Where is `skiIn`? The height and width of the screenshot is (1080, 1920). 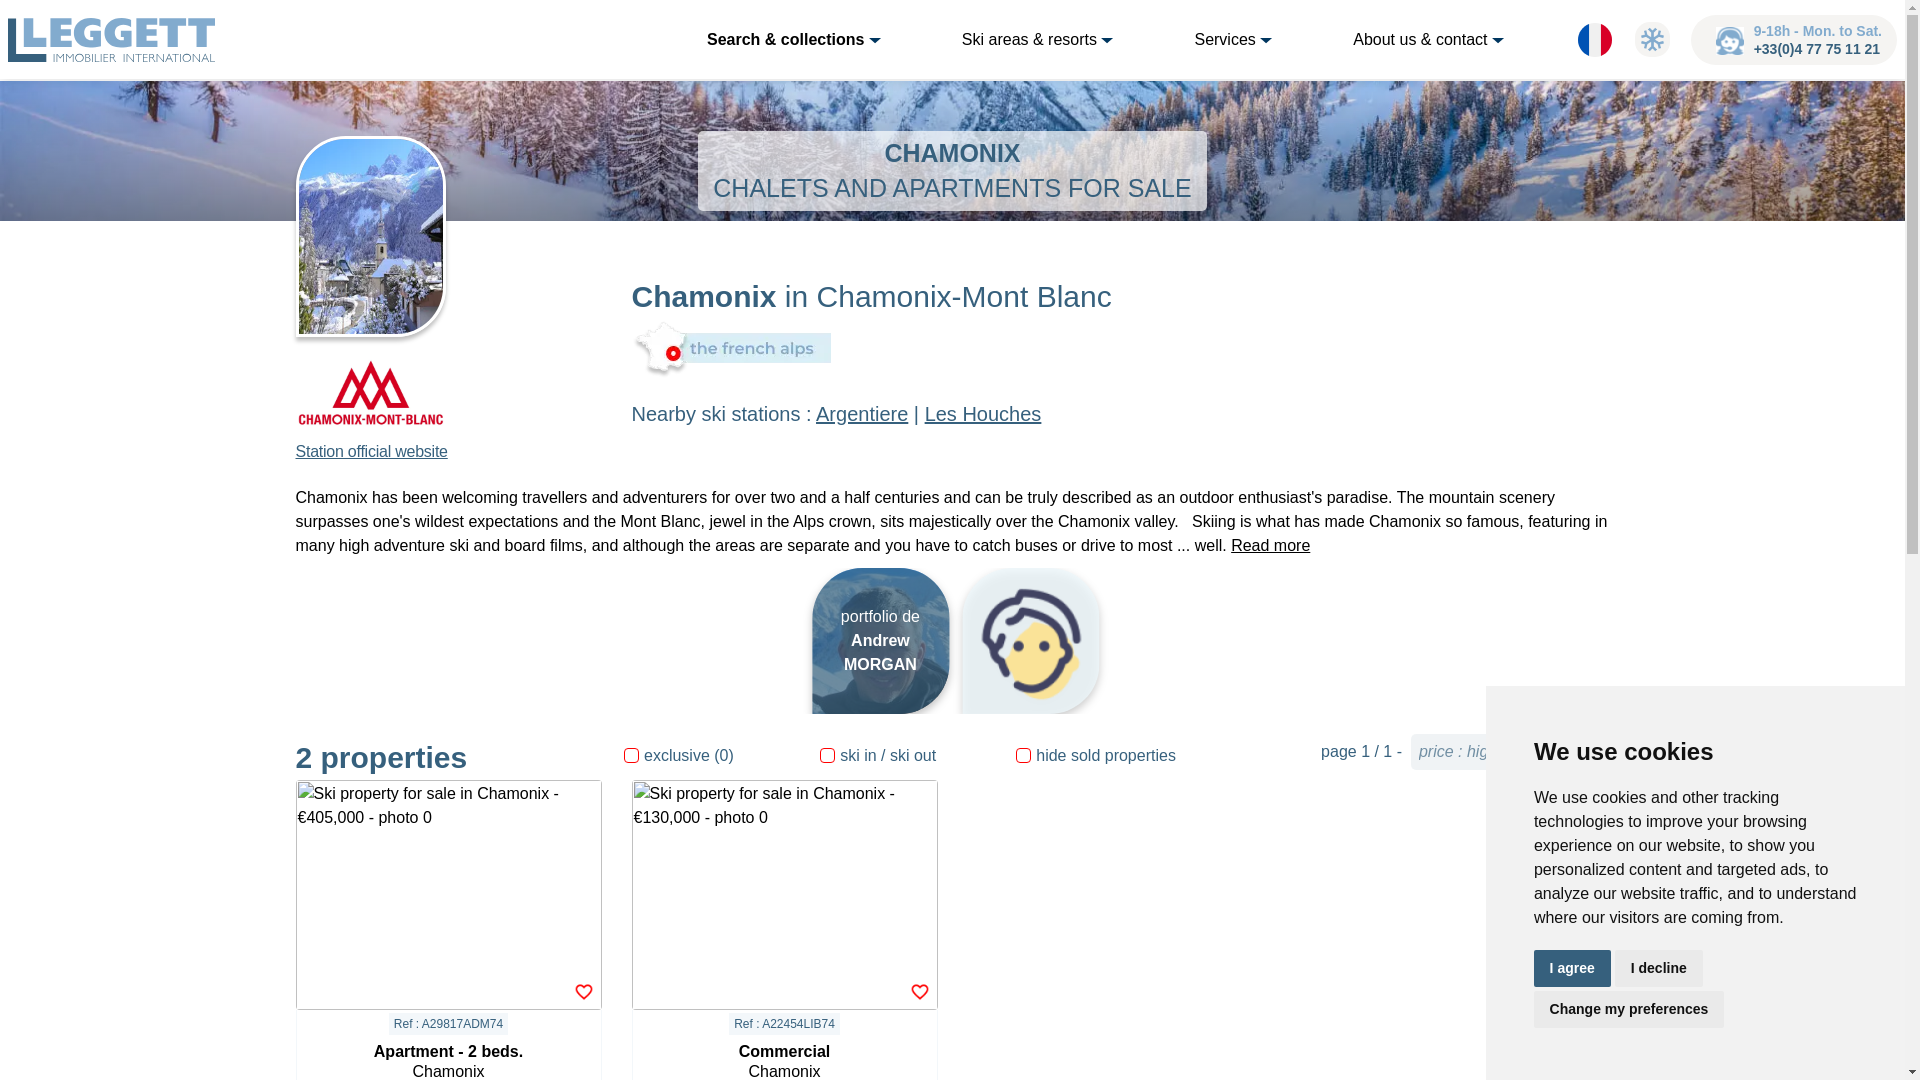
skiIn is located at coordinates (827, 755).